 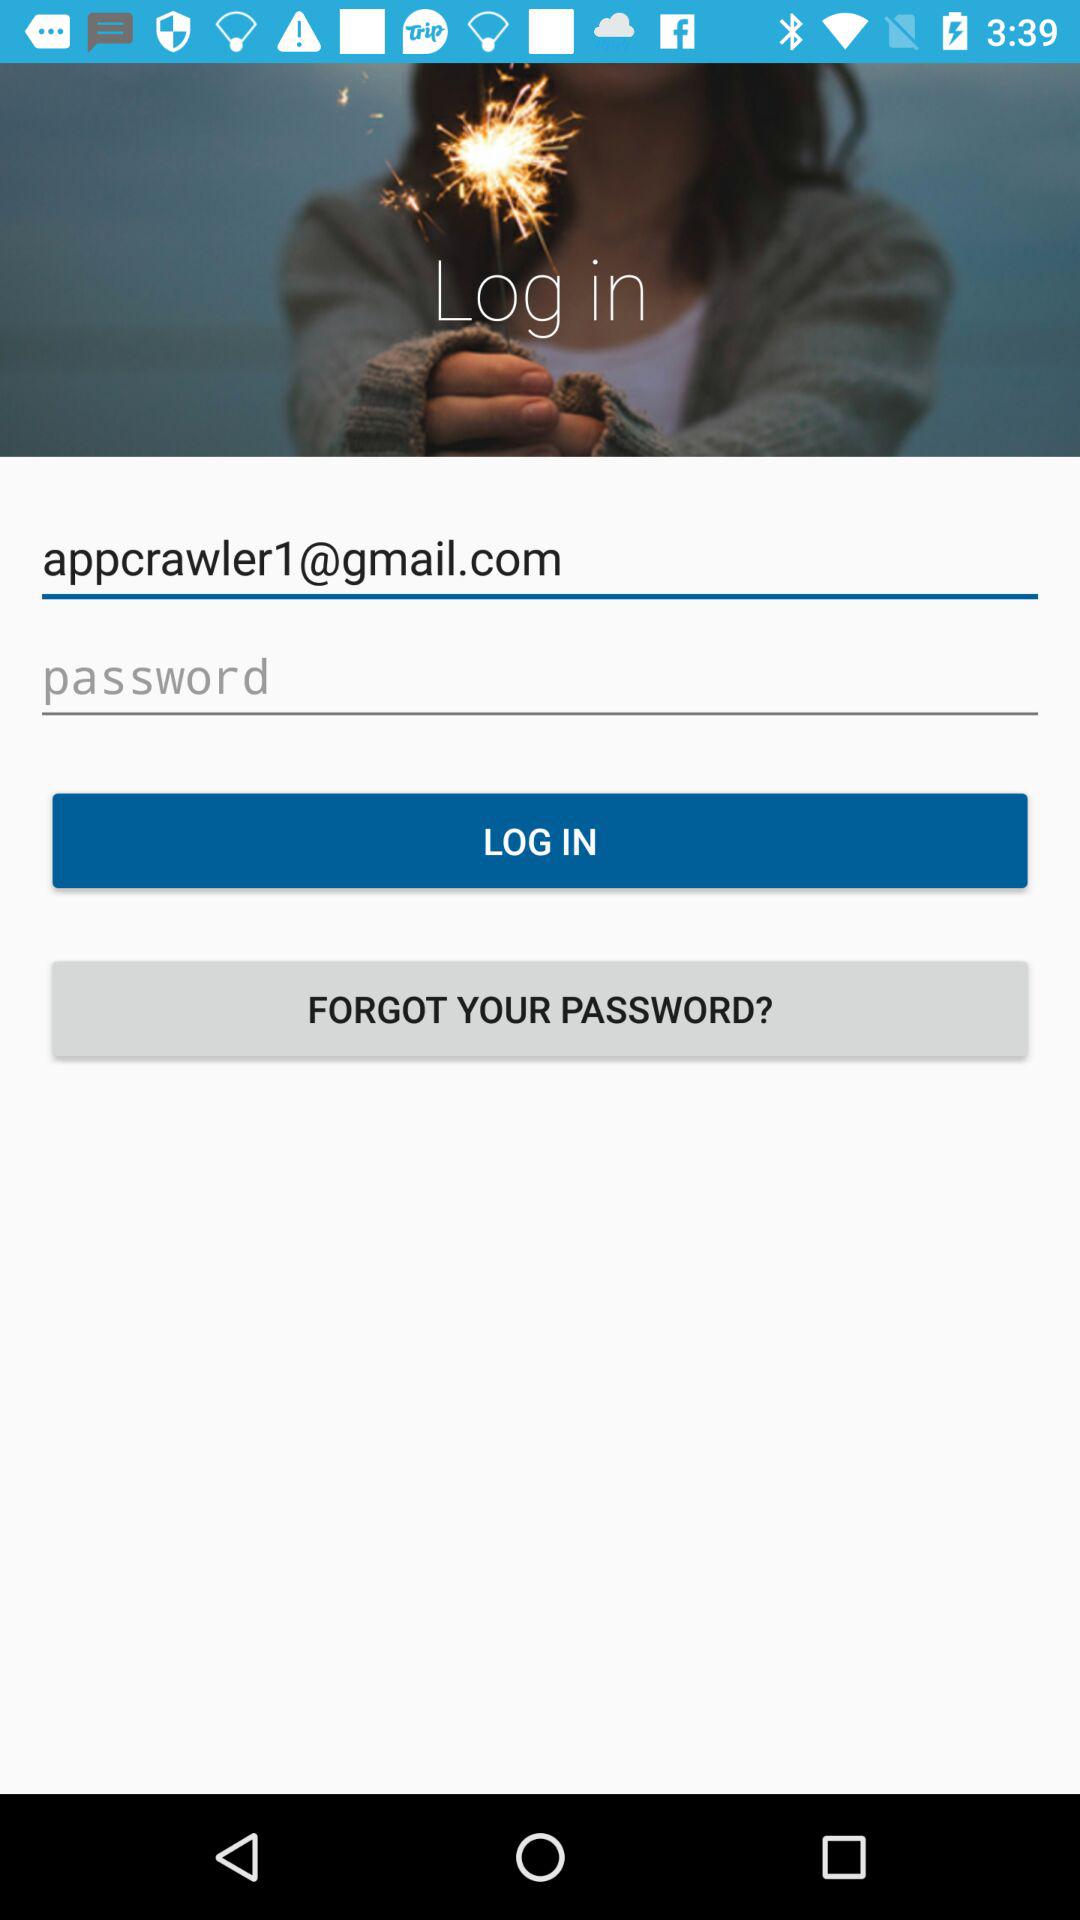 What do you see at coordinates (540, 676) in the screenshot?
I see `press the item below appcrawler1@gmail.com item` at bounding box center [540, 676].